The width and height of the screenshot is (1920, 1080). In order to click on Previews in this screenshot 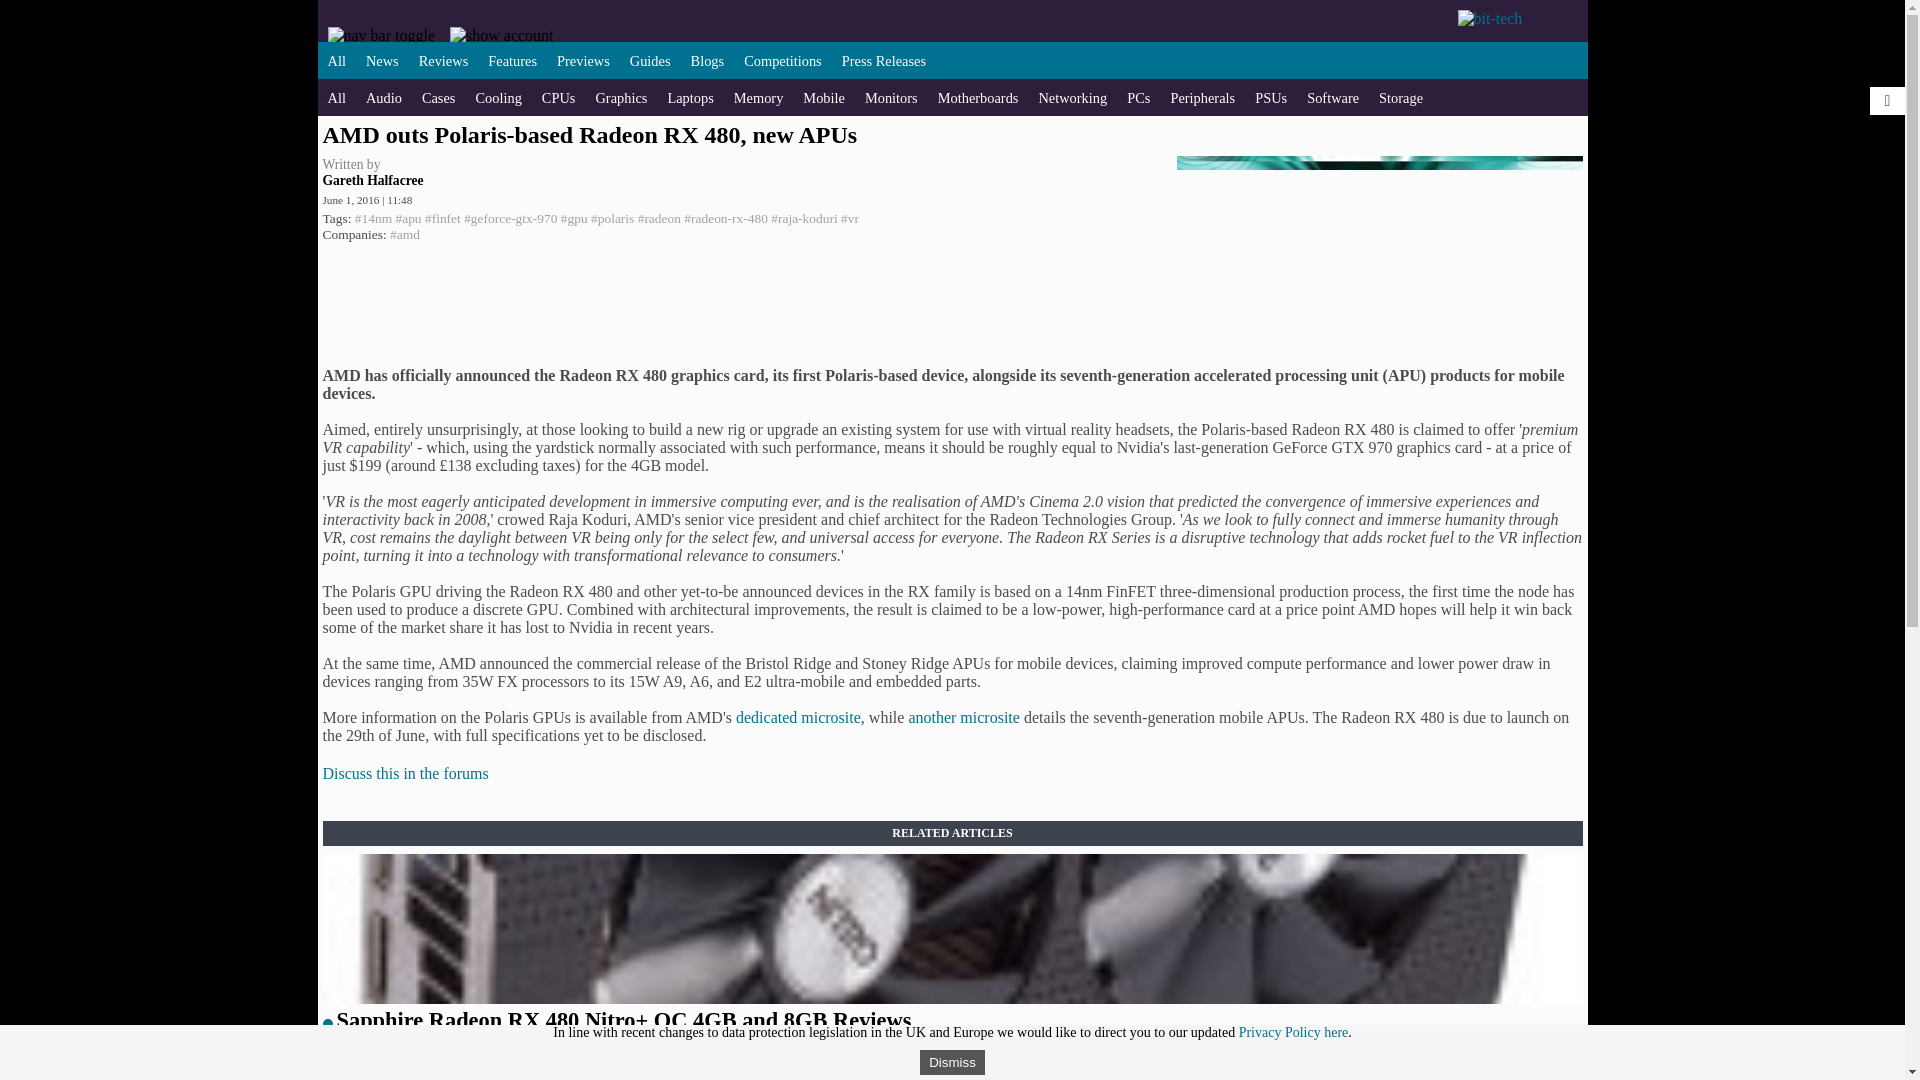, I will do `click(583, 60)`.